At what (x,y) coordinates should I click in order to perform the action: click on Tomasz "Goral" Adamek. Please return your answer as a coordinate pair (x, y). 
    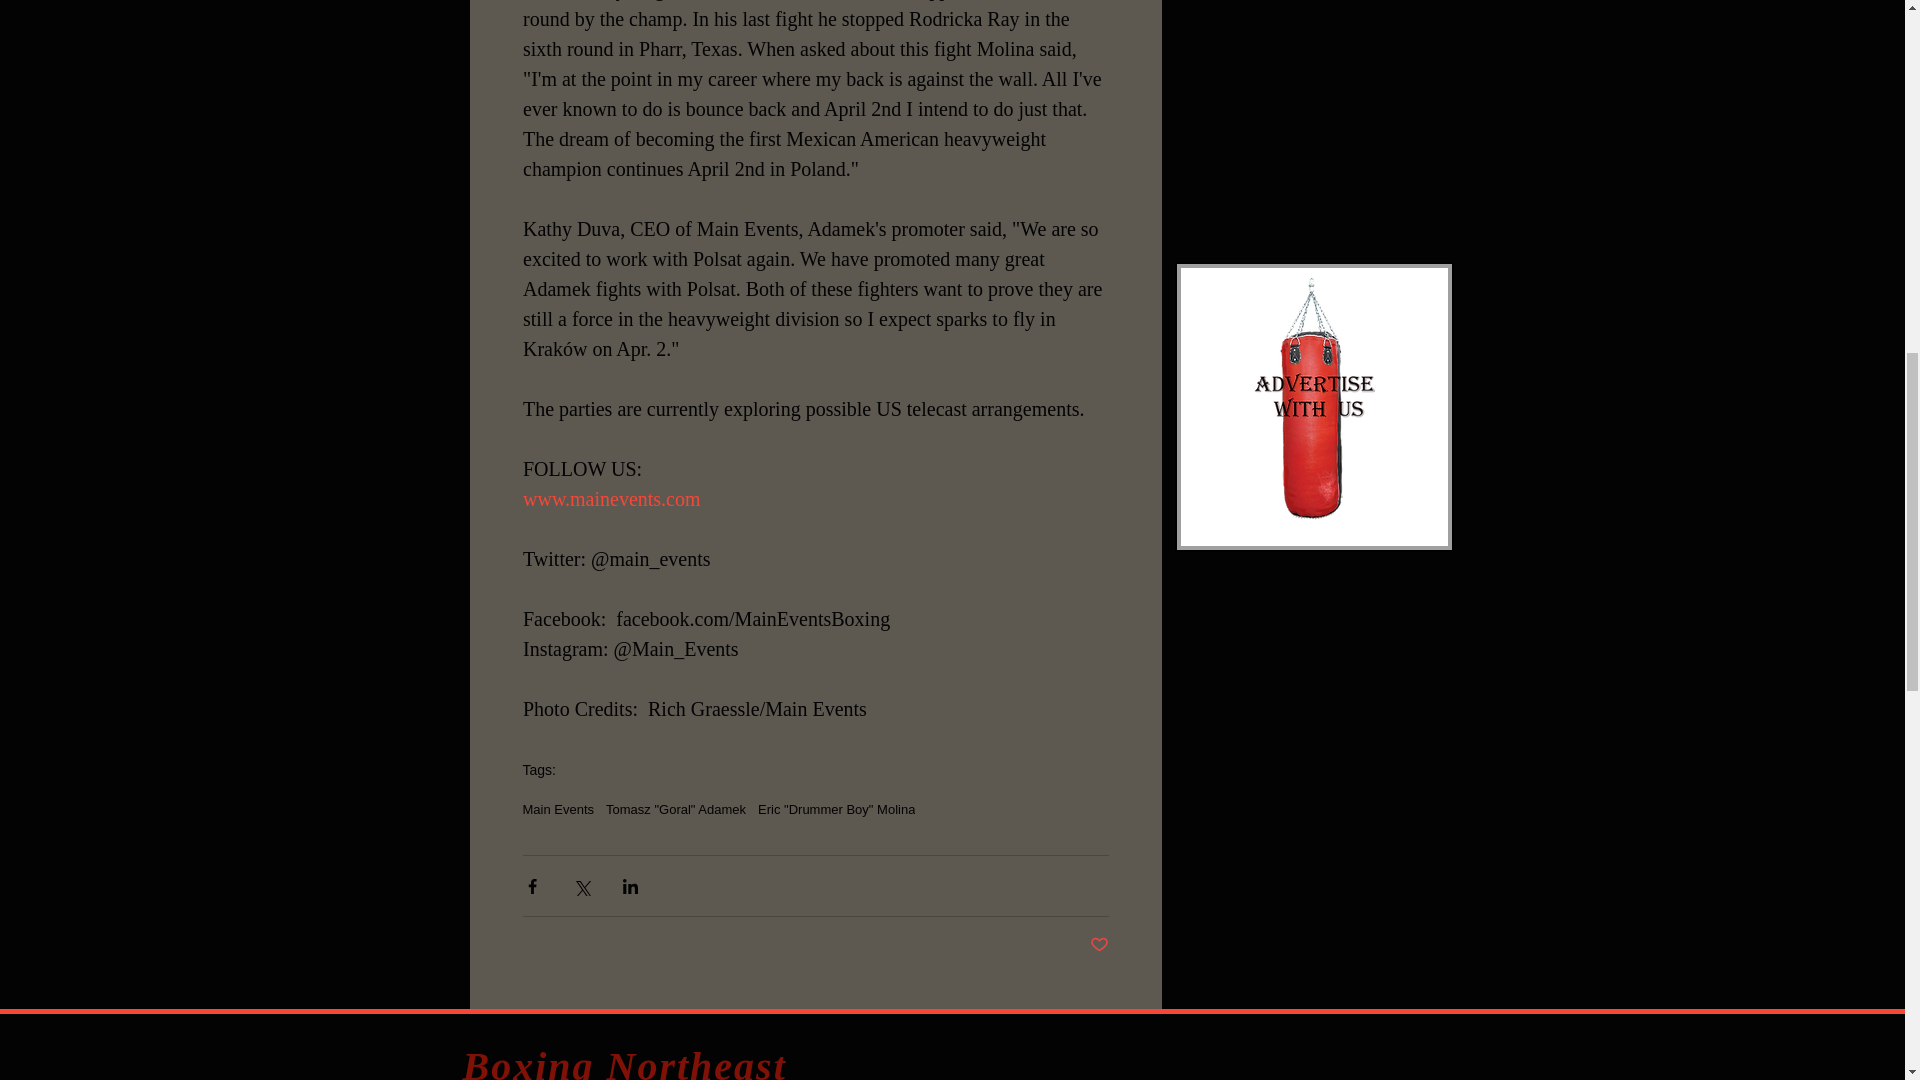
    Looking at the image, I should click on (676, 809).